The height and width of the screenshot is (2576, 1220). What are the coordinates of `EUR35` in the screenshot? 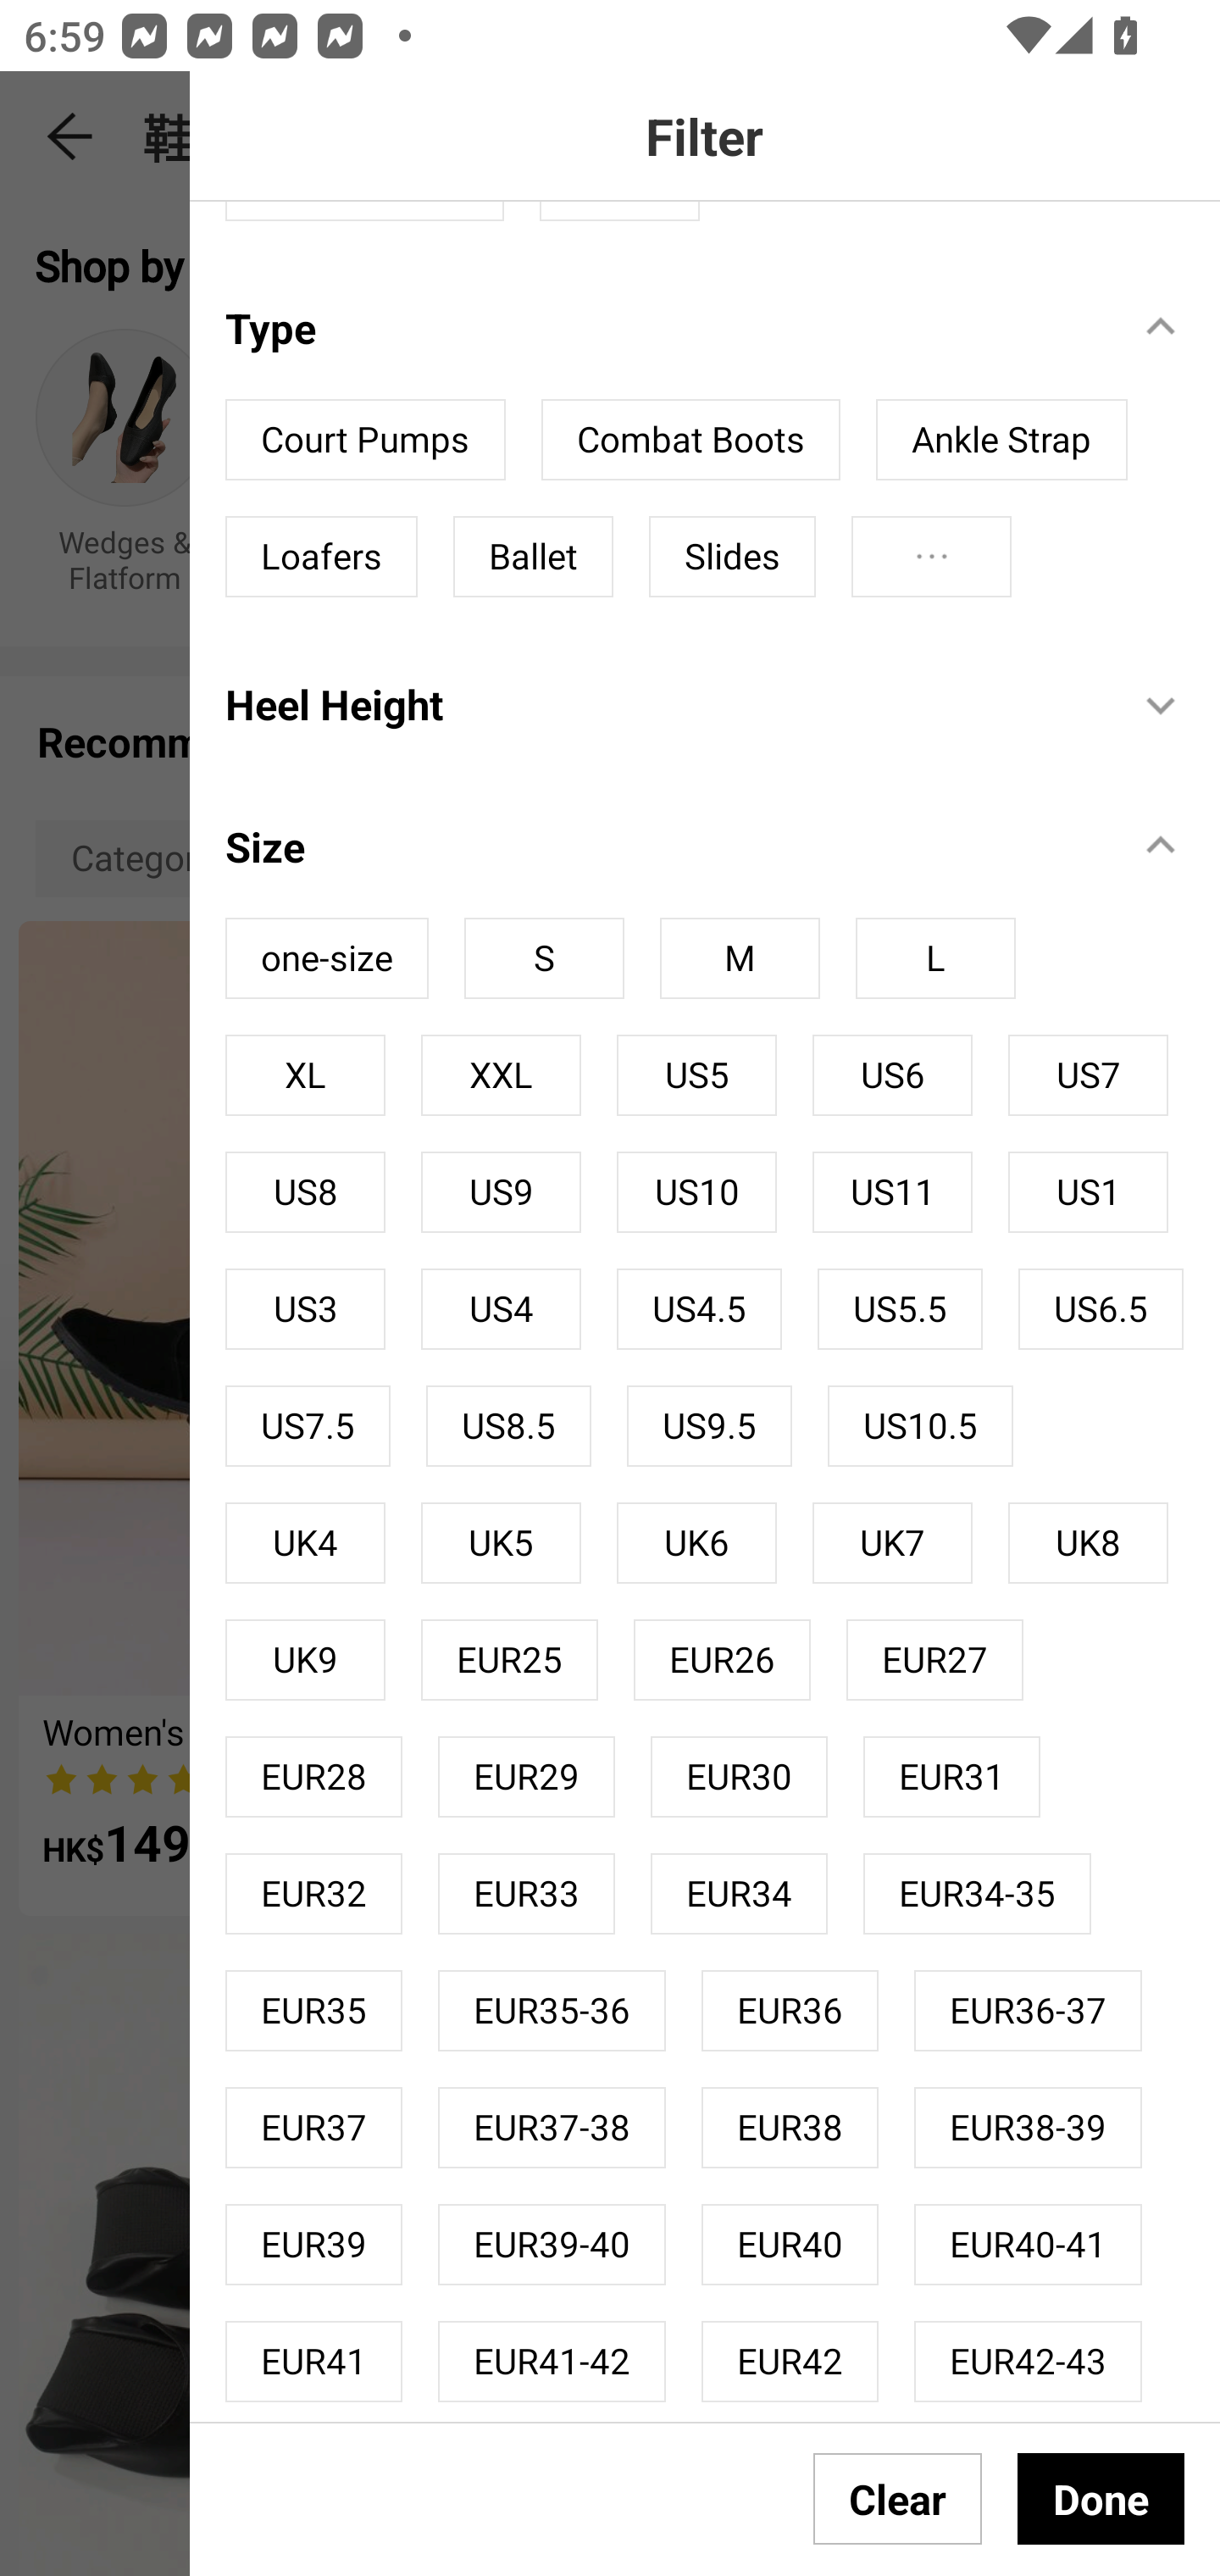 It's located at (313, 2010).